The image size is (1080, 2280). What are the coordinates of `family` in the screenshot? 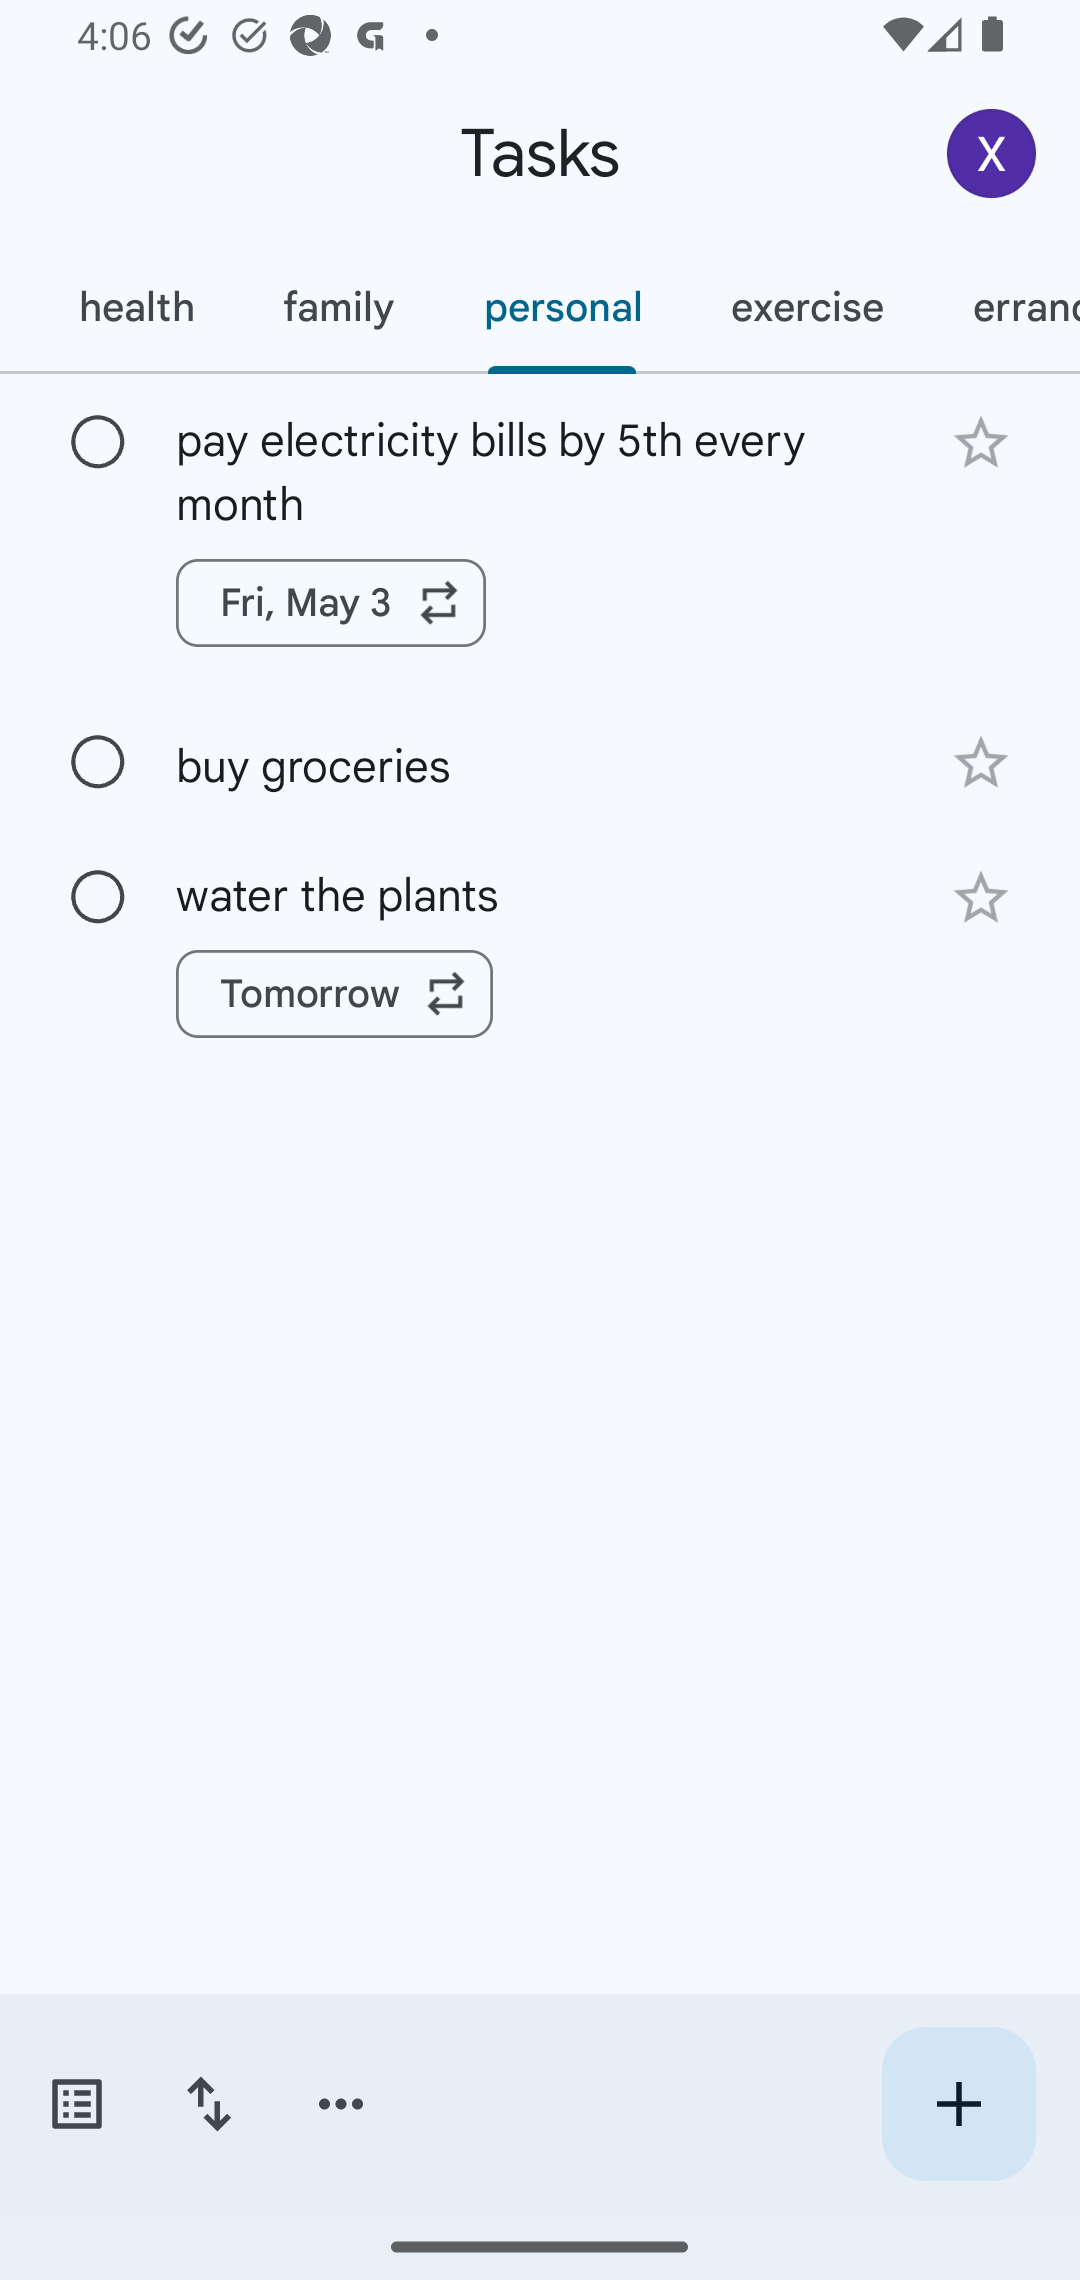 It's located at (338, 307).